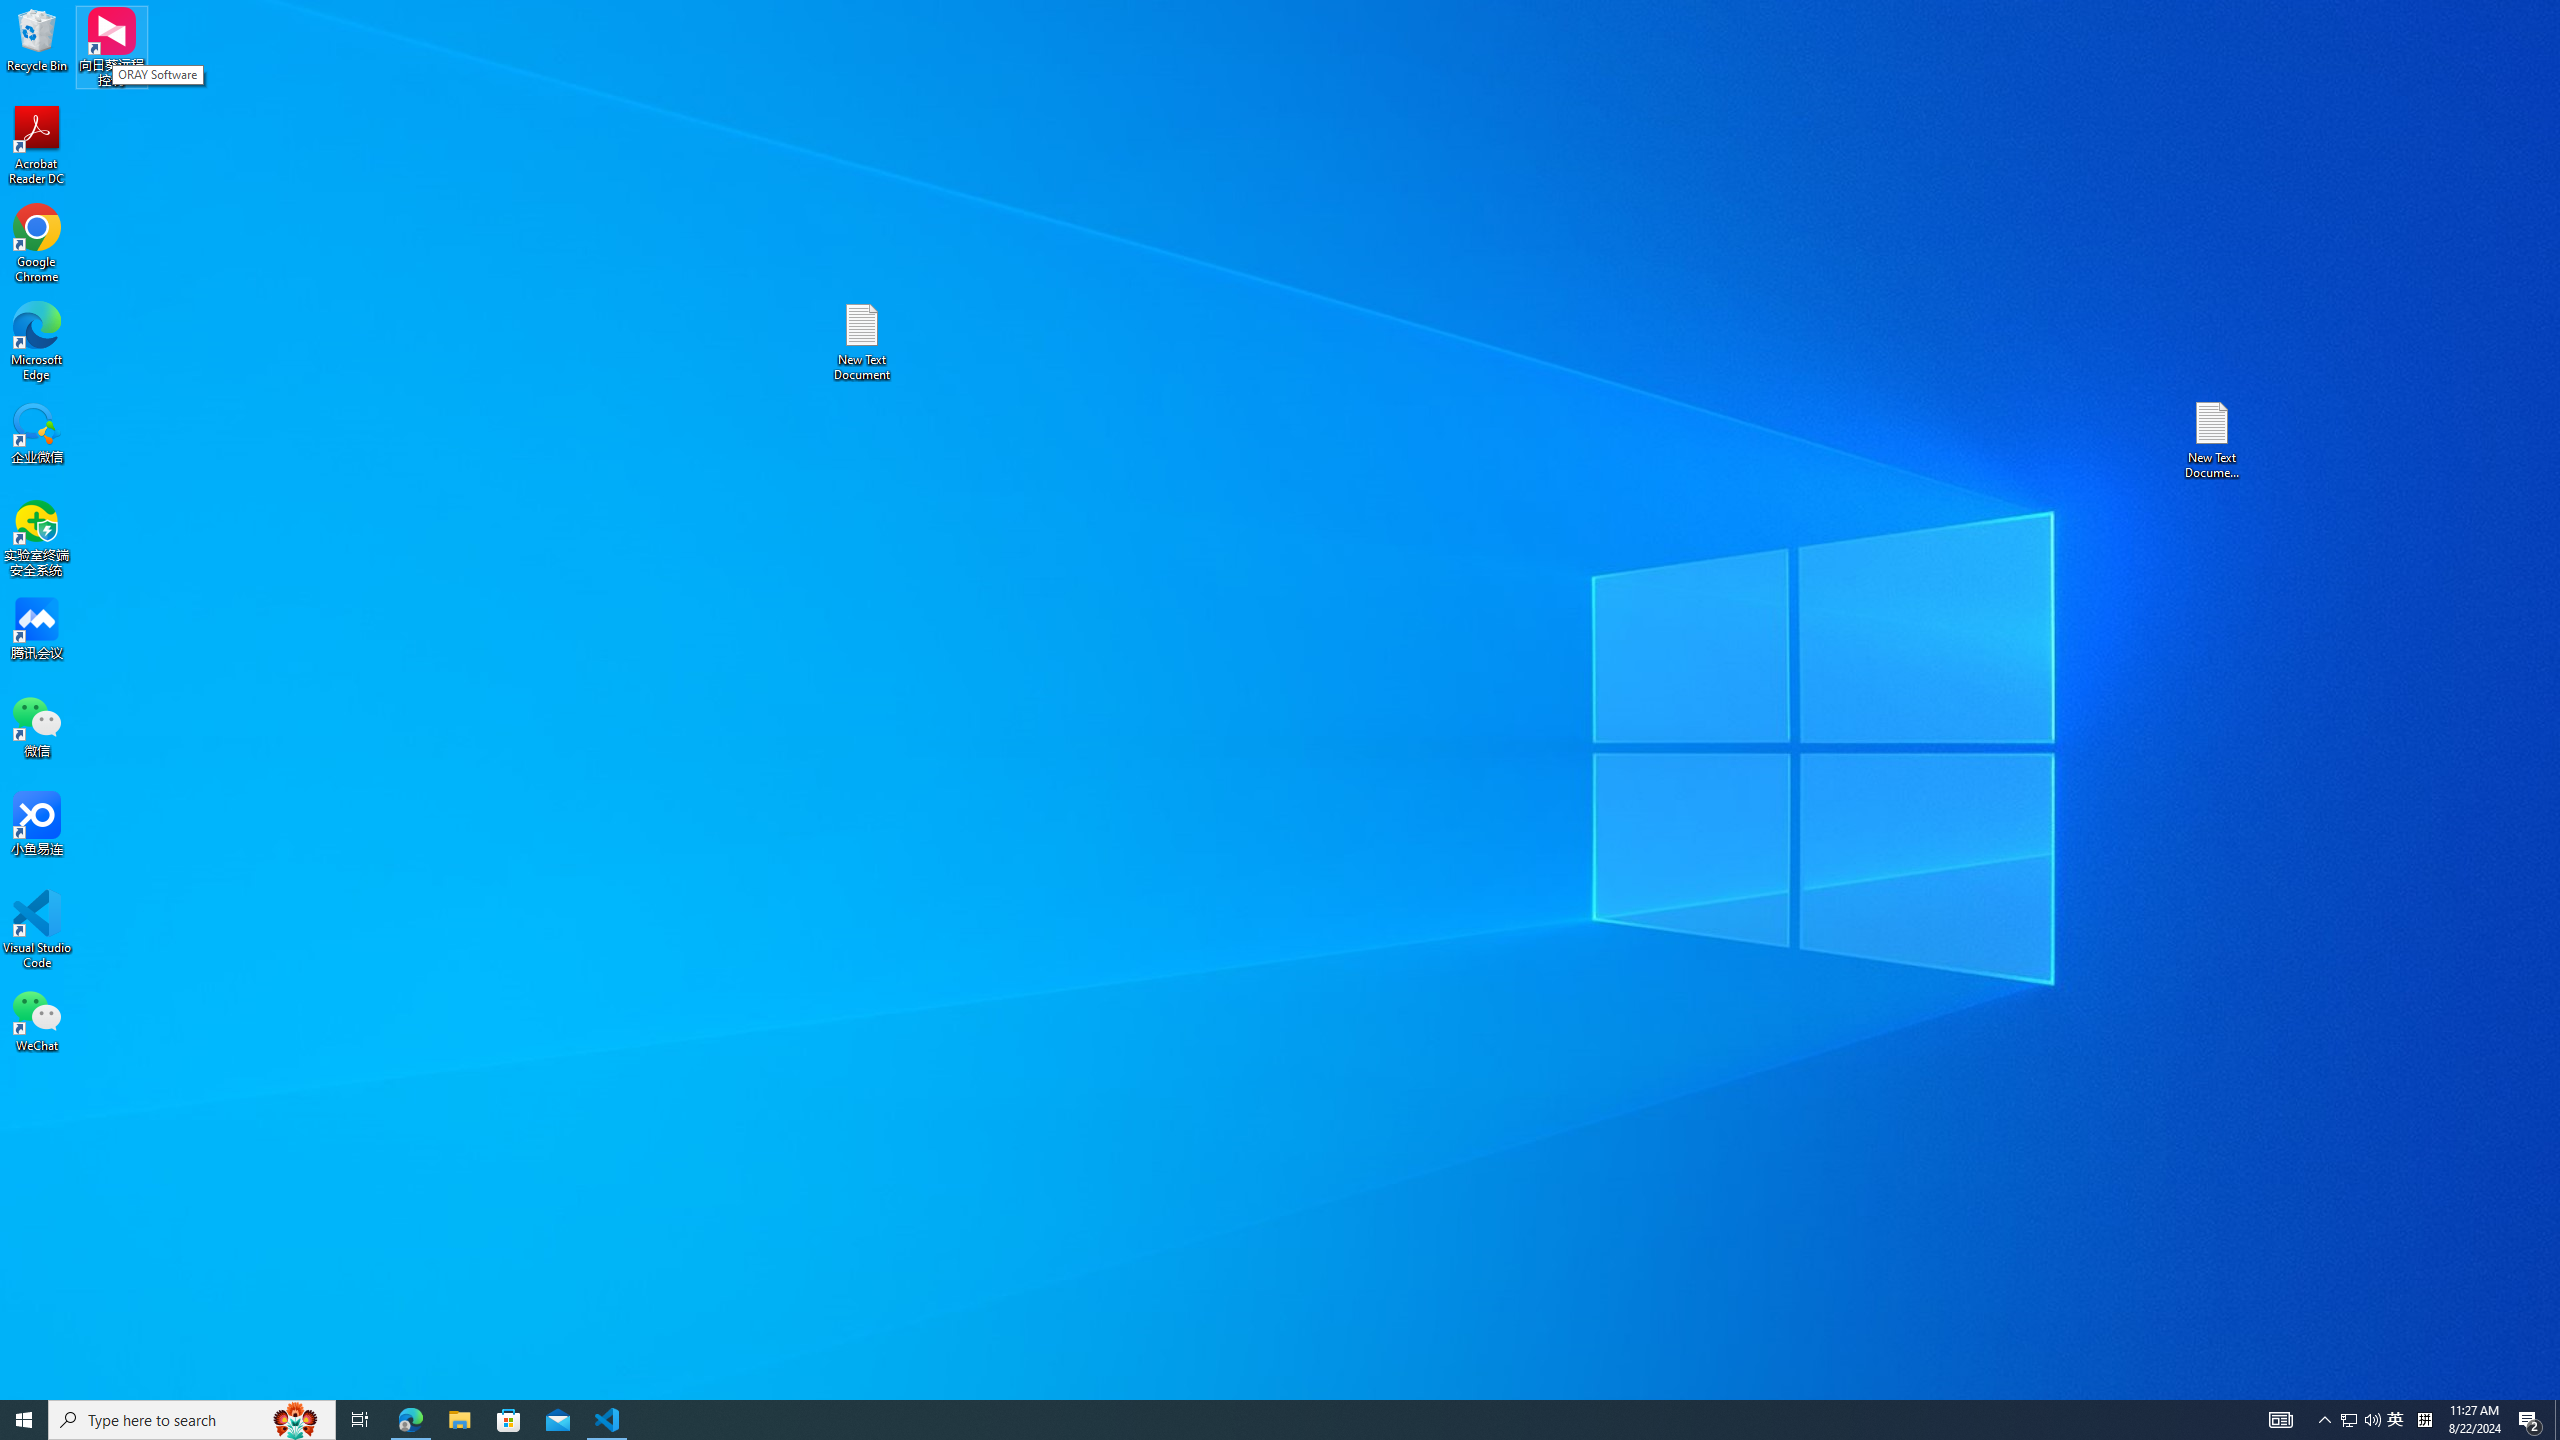  Describe the element at coordinates (24, 1420) in the screenshot. I see `AutomationID: 4105` at that location.